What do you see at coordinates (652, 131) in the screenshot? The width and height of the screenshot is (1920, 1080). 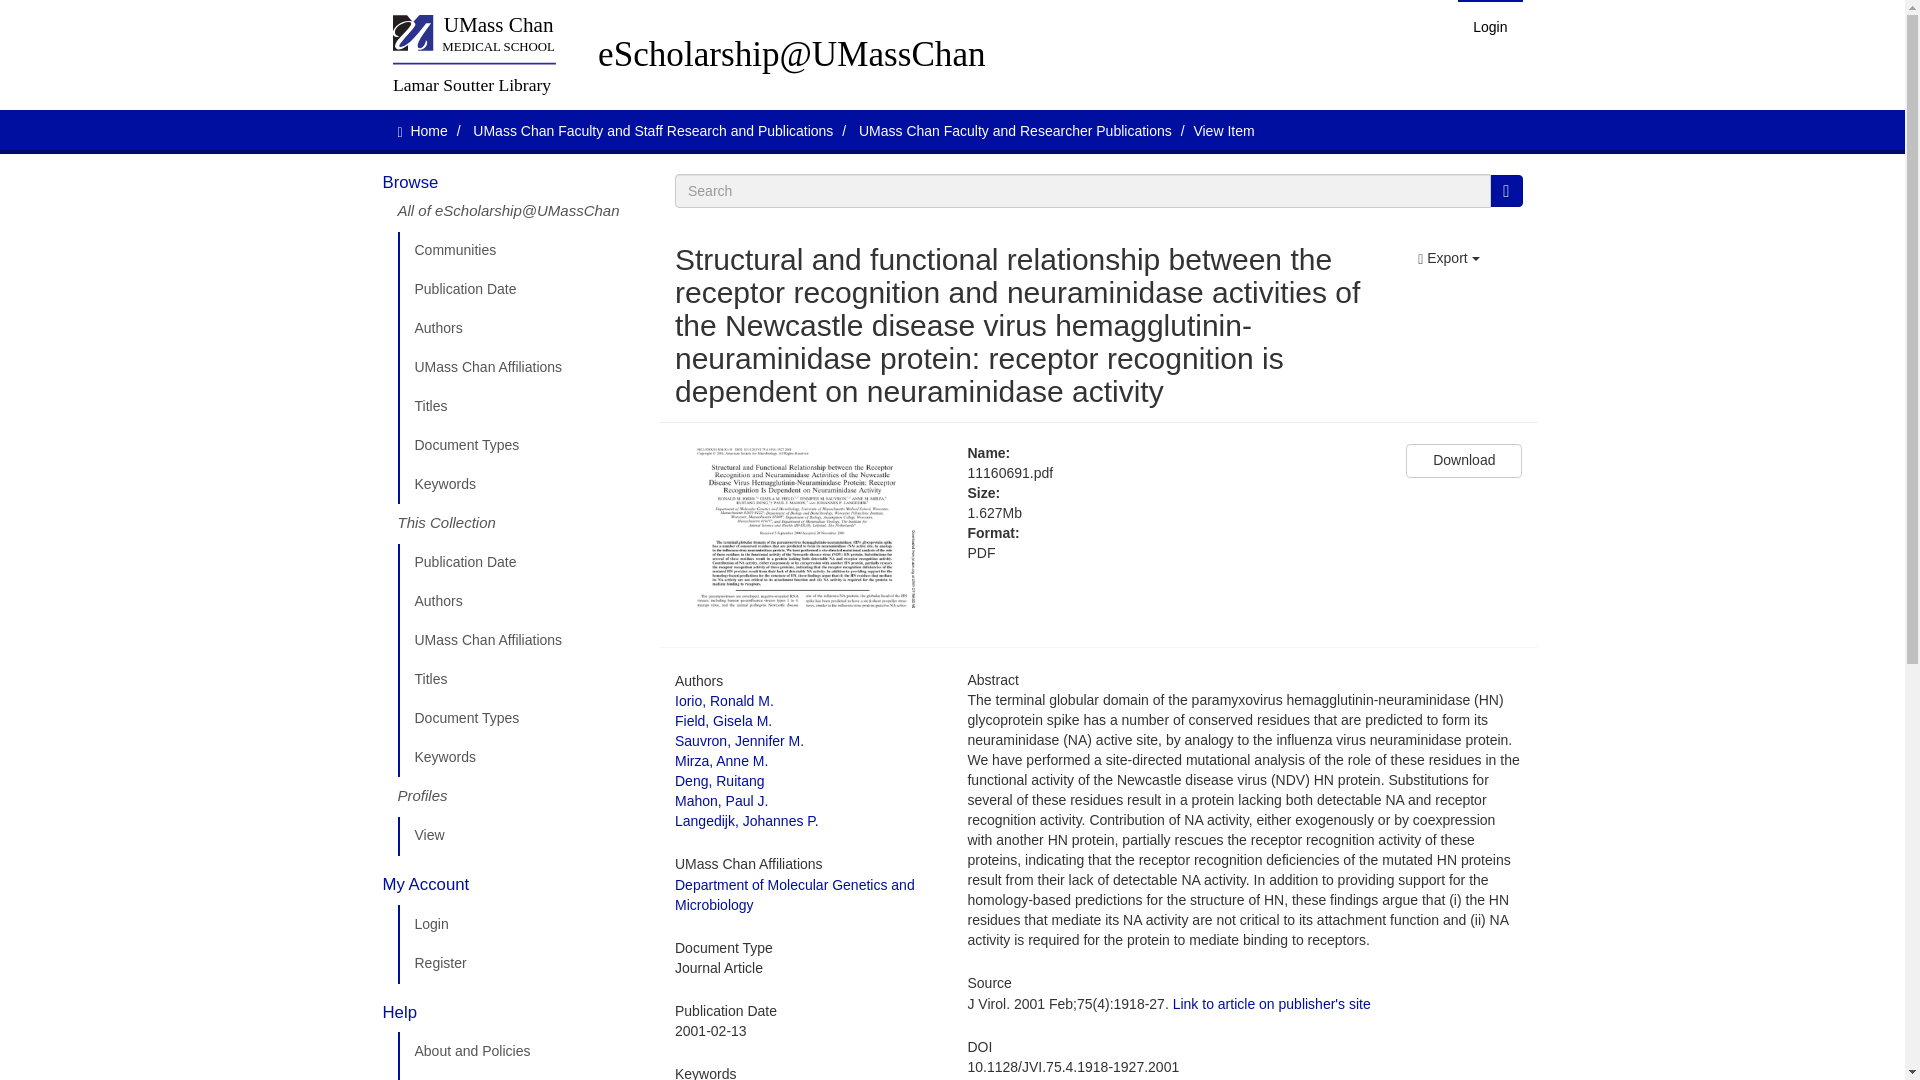 I see `UMass Chan Faculty and Staff Research and Publications` at bounding box center [652, 131].